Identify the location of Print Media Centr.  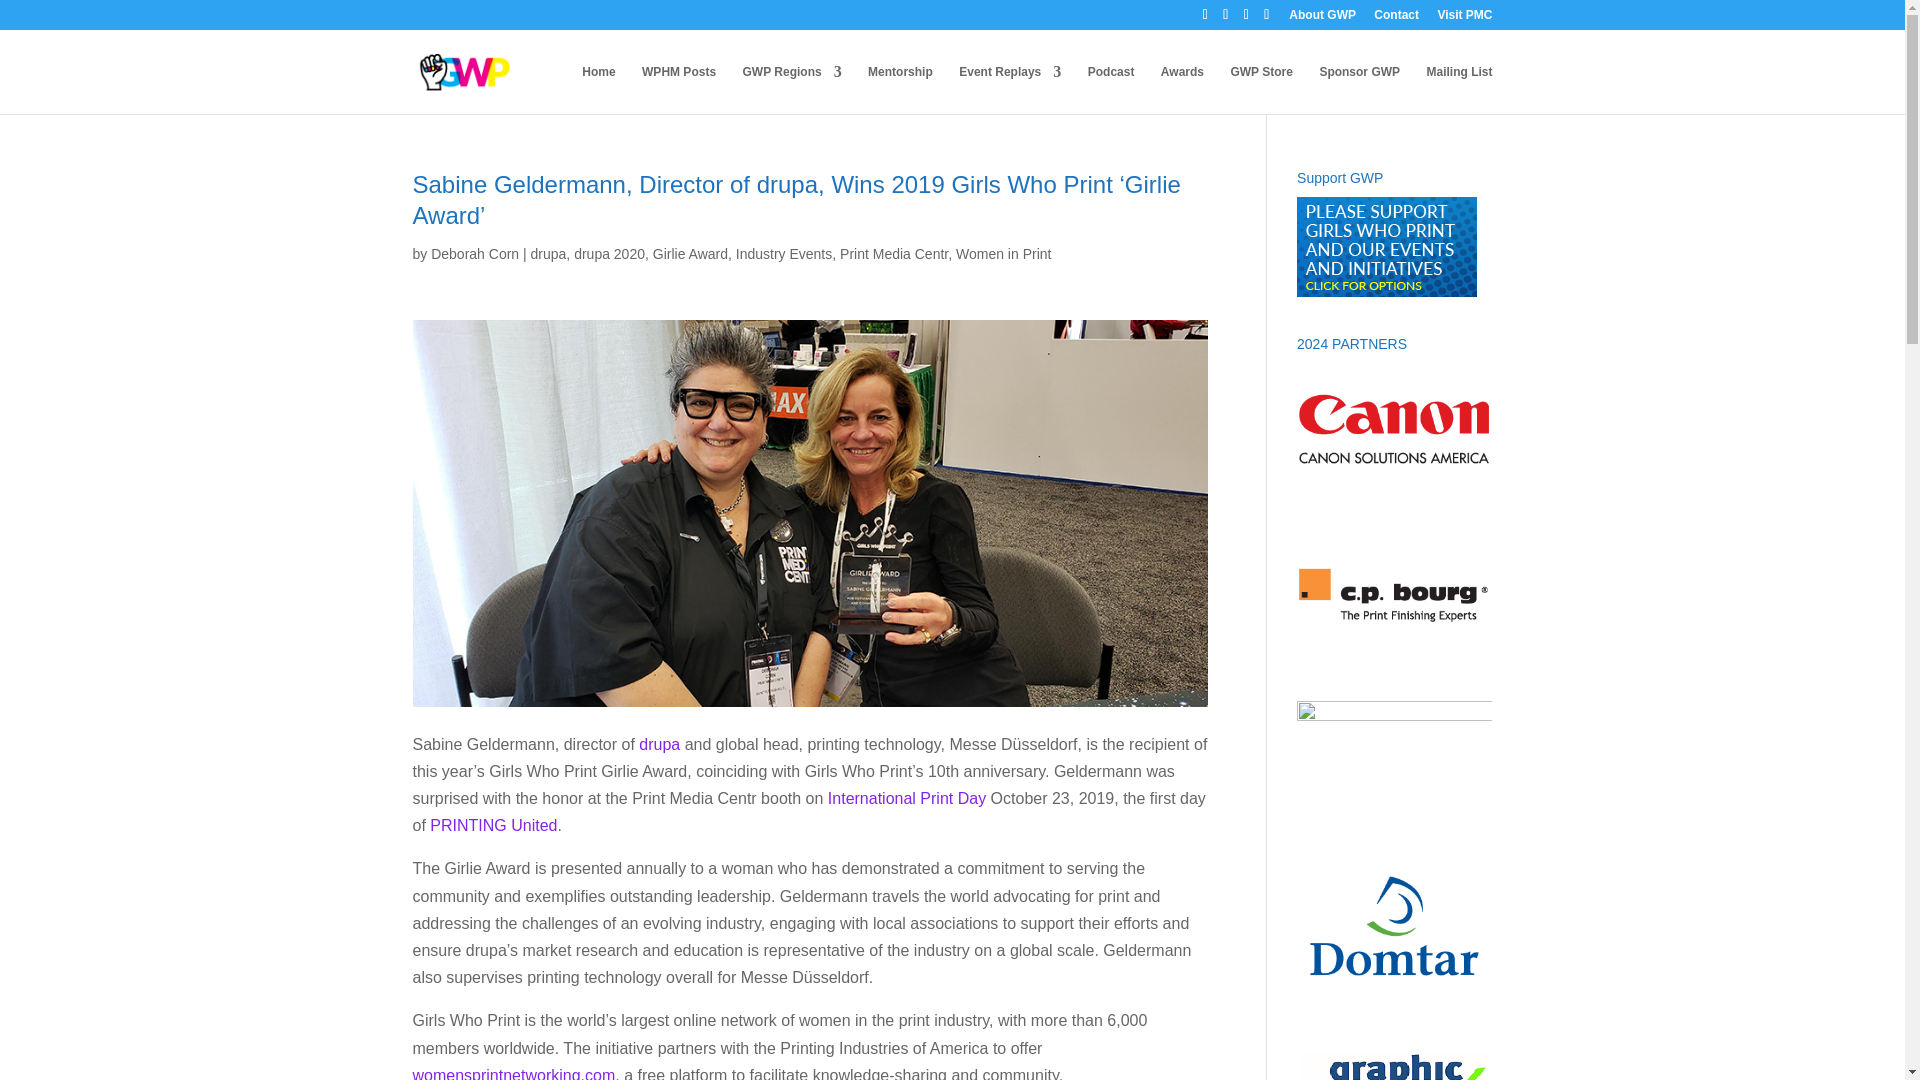
(894, 254).